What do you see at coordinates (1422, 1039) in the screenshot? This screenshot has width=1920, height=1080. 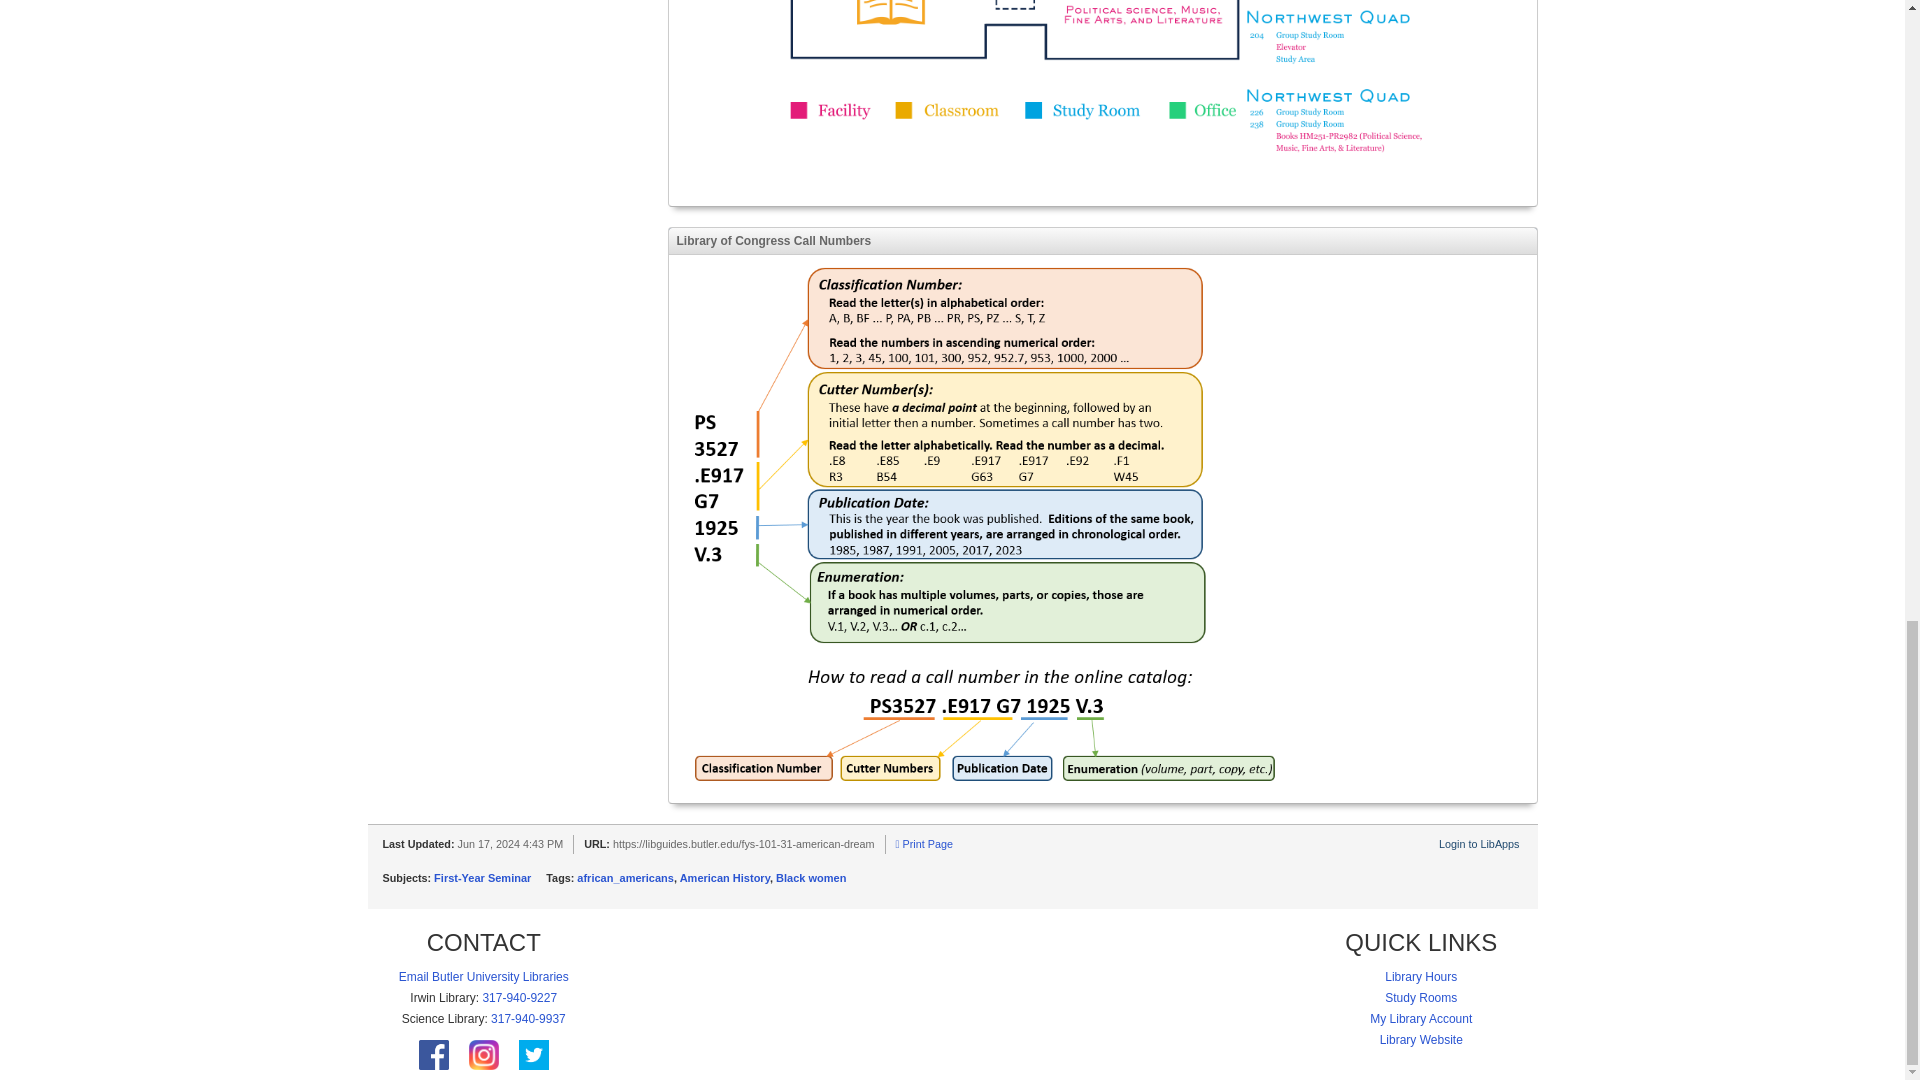 I see `Library Website` at bounding box center [1422, 1039].